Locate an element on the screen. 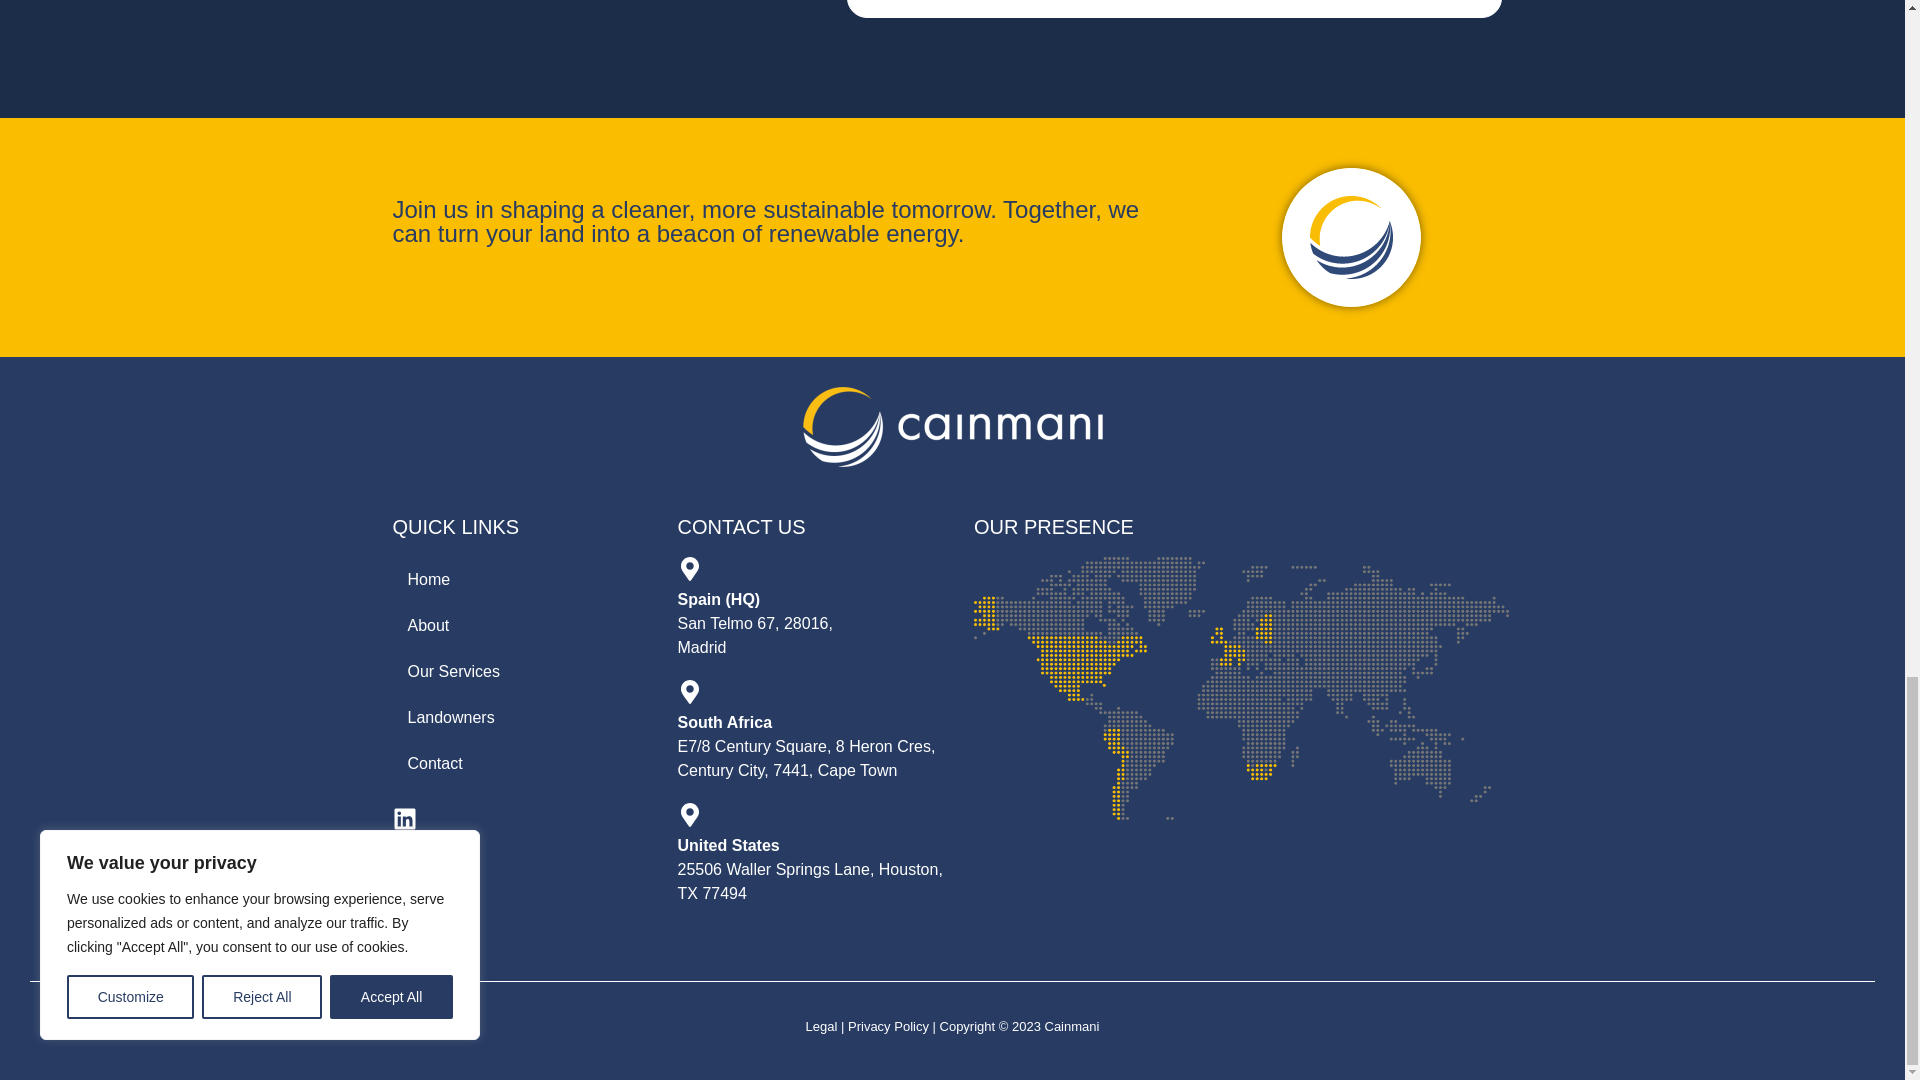  Landowners is located at coordinates (524, 718).